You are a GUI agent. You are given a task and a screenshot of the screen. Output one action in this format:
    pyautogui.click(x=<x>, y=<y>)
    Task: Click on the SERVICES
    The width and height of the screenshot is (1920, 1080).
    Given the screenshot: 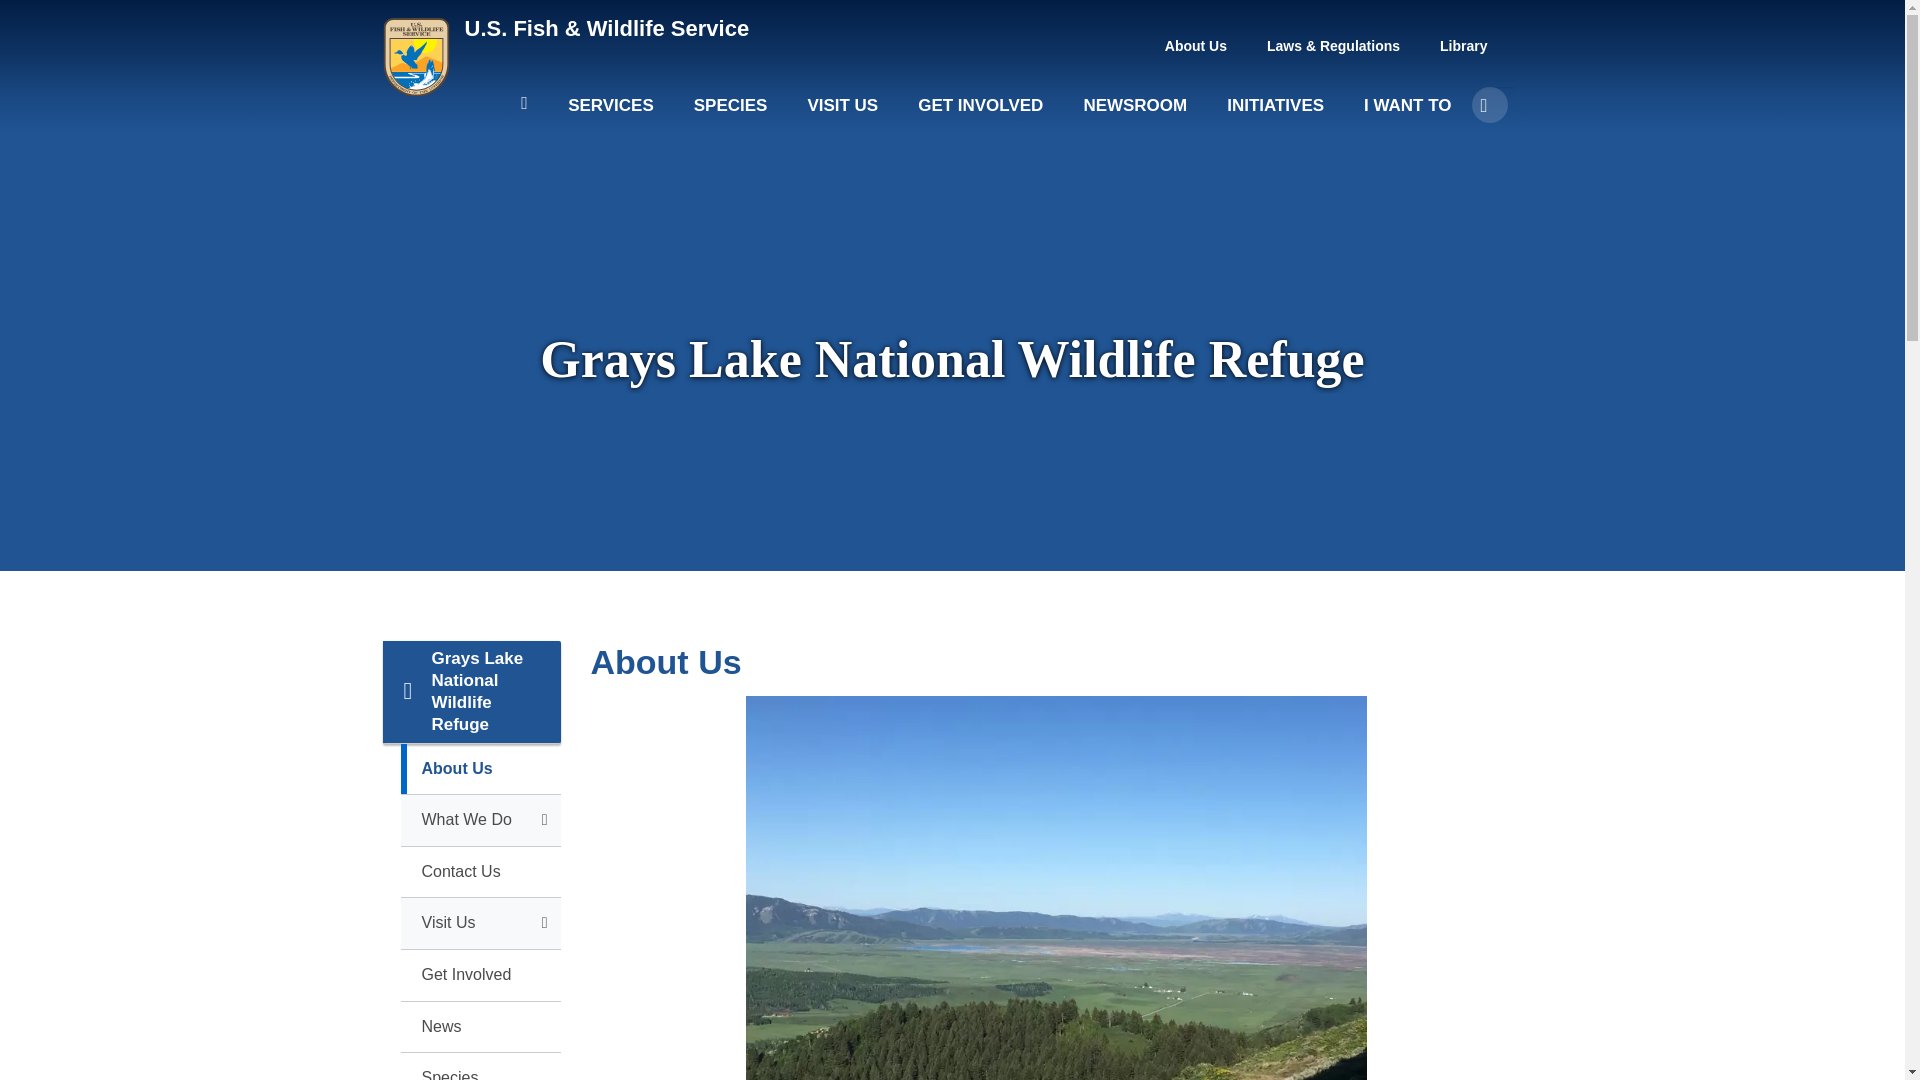 What is the action you would take?
    pyautogui.click(x=611, y=114)
    